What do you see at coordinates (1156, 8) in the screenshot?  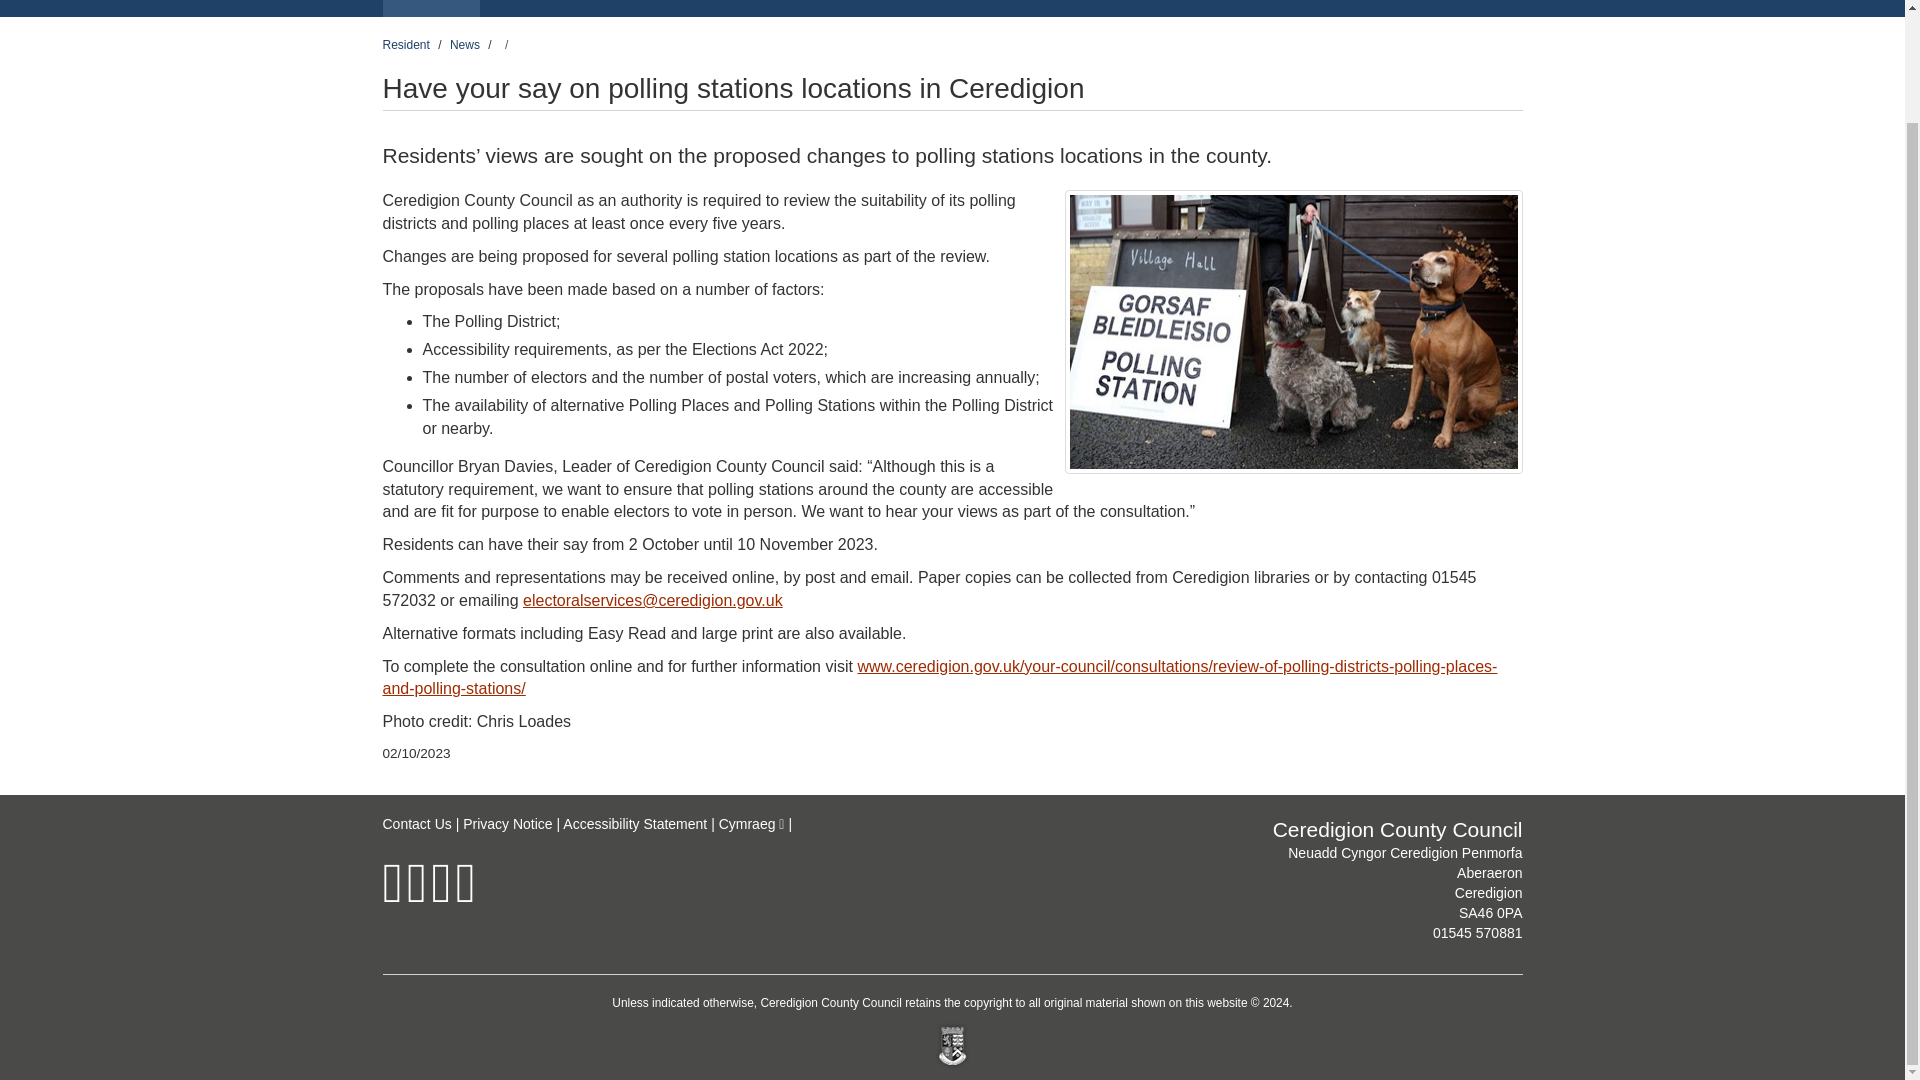 I see `My Account` at bounding box center [1156, 8].